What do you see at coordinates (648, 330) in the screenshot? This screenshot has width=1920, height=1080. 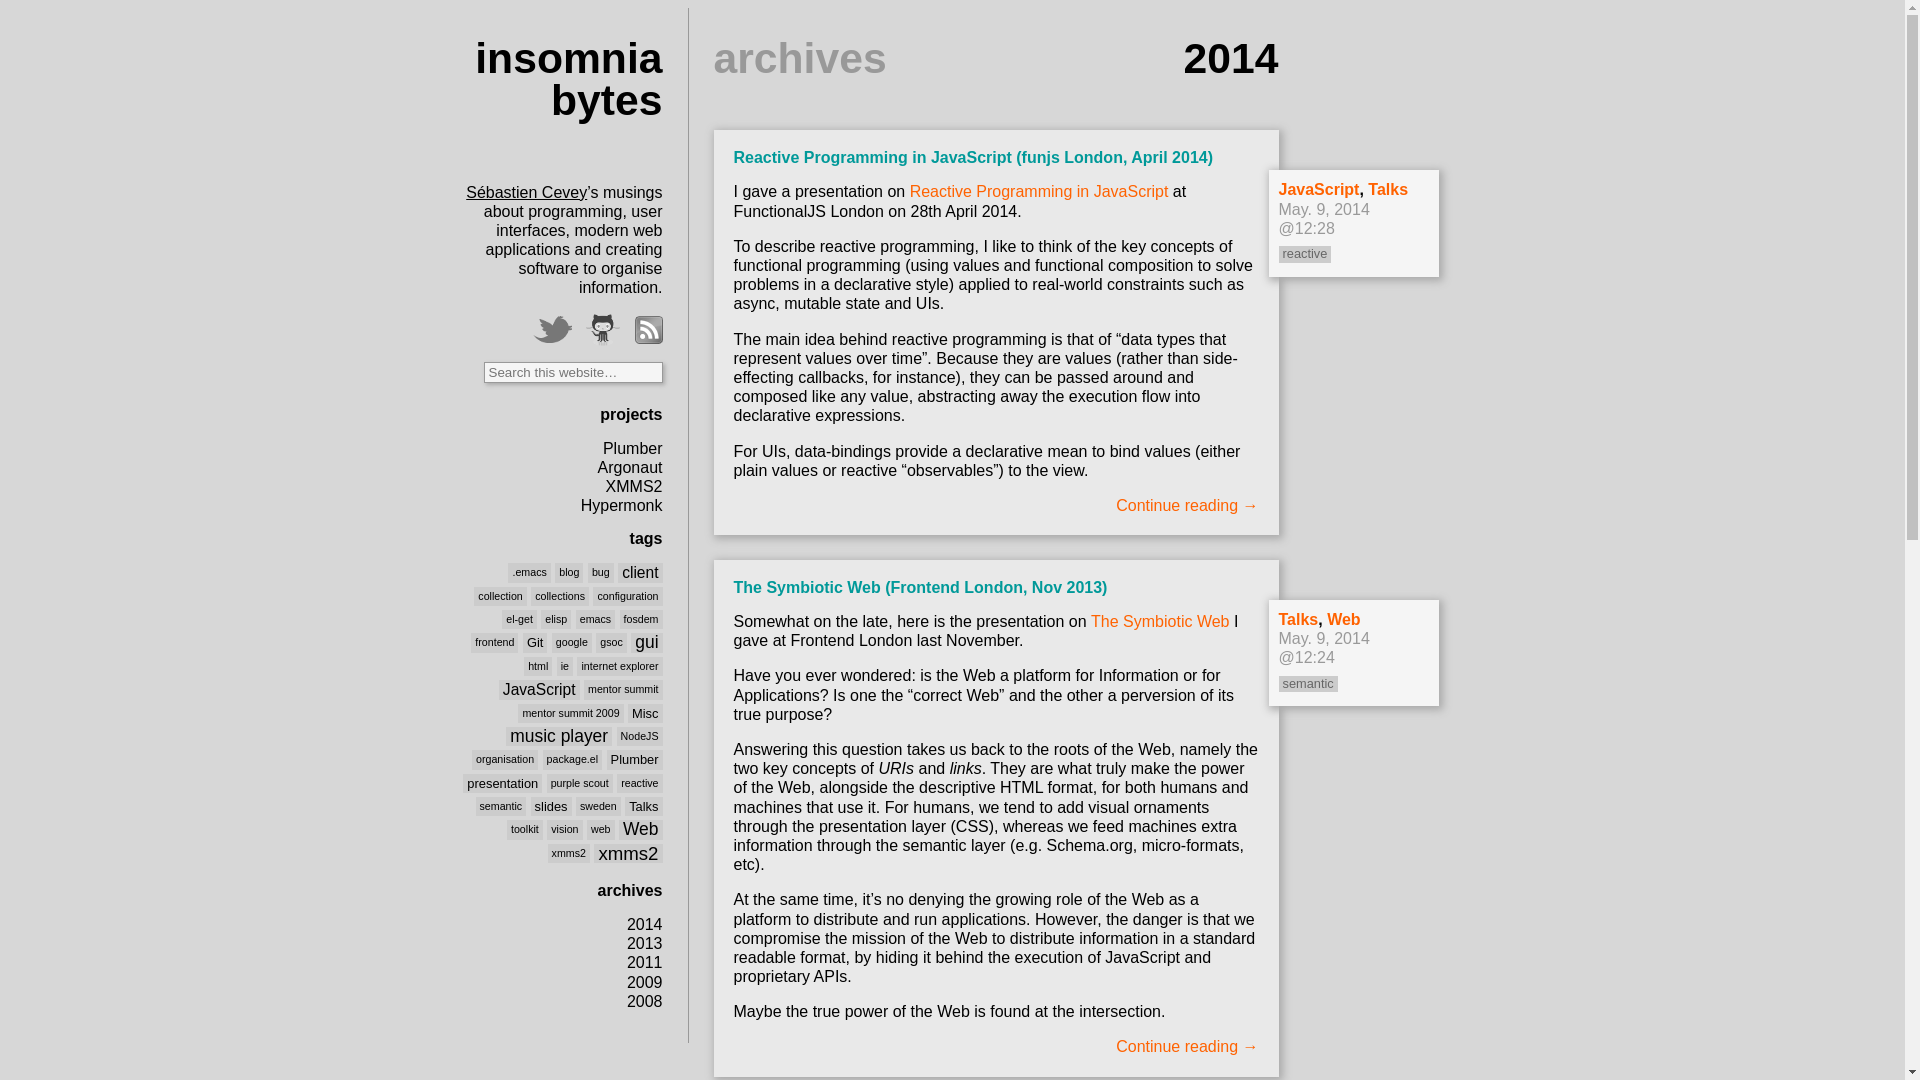 I see `RSS Feed` at bounding box center [648, 330].